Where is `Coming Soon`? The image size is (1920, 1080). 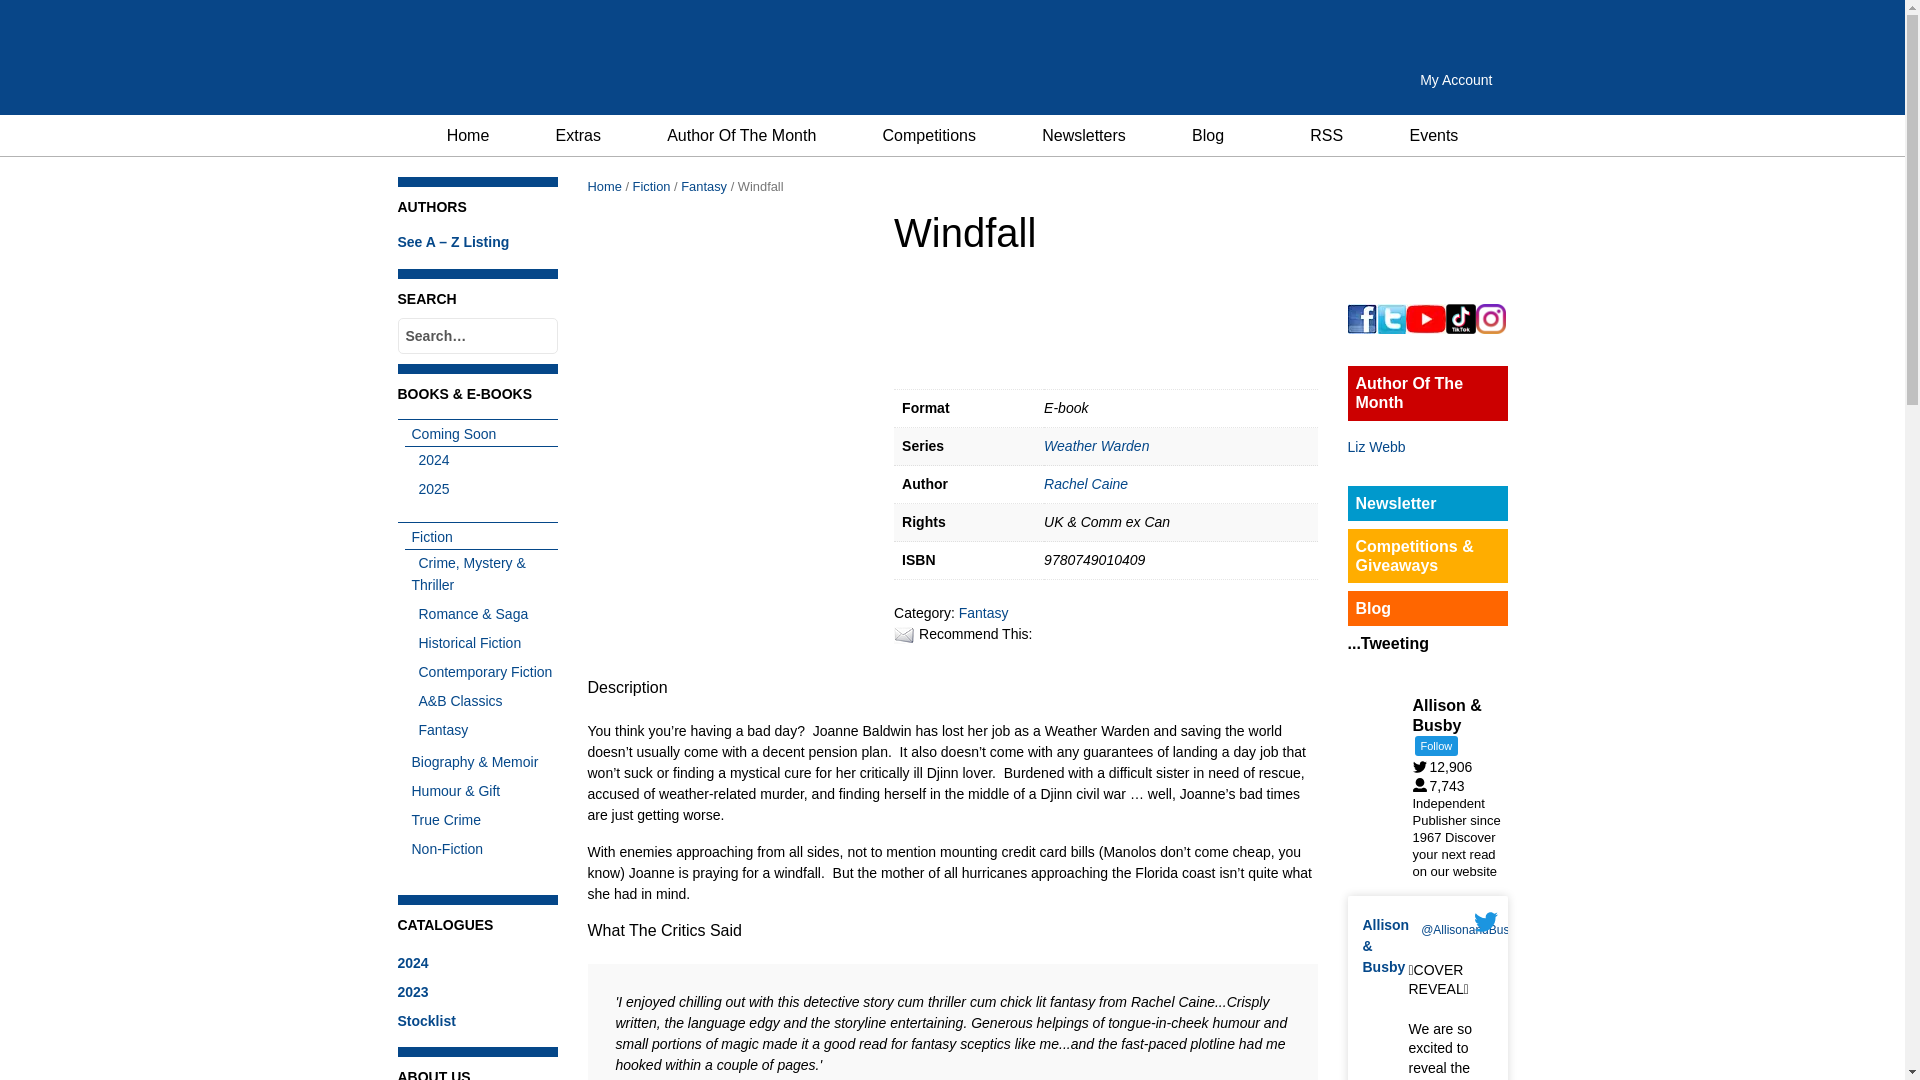
Coming Soon is located at coordinates (449, 433).